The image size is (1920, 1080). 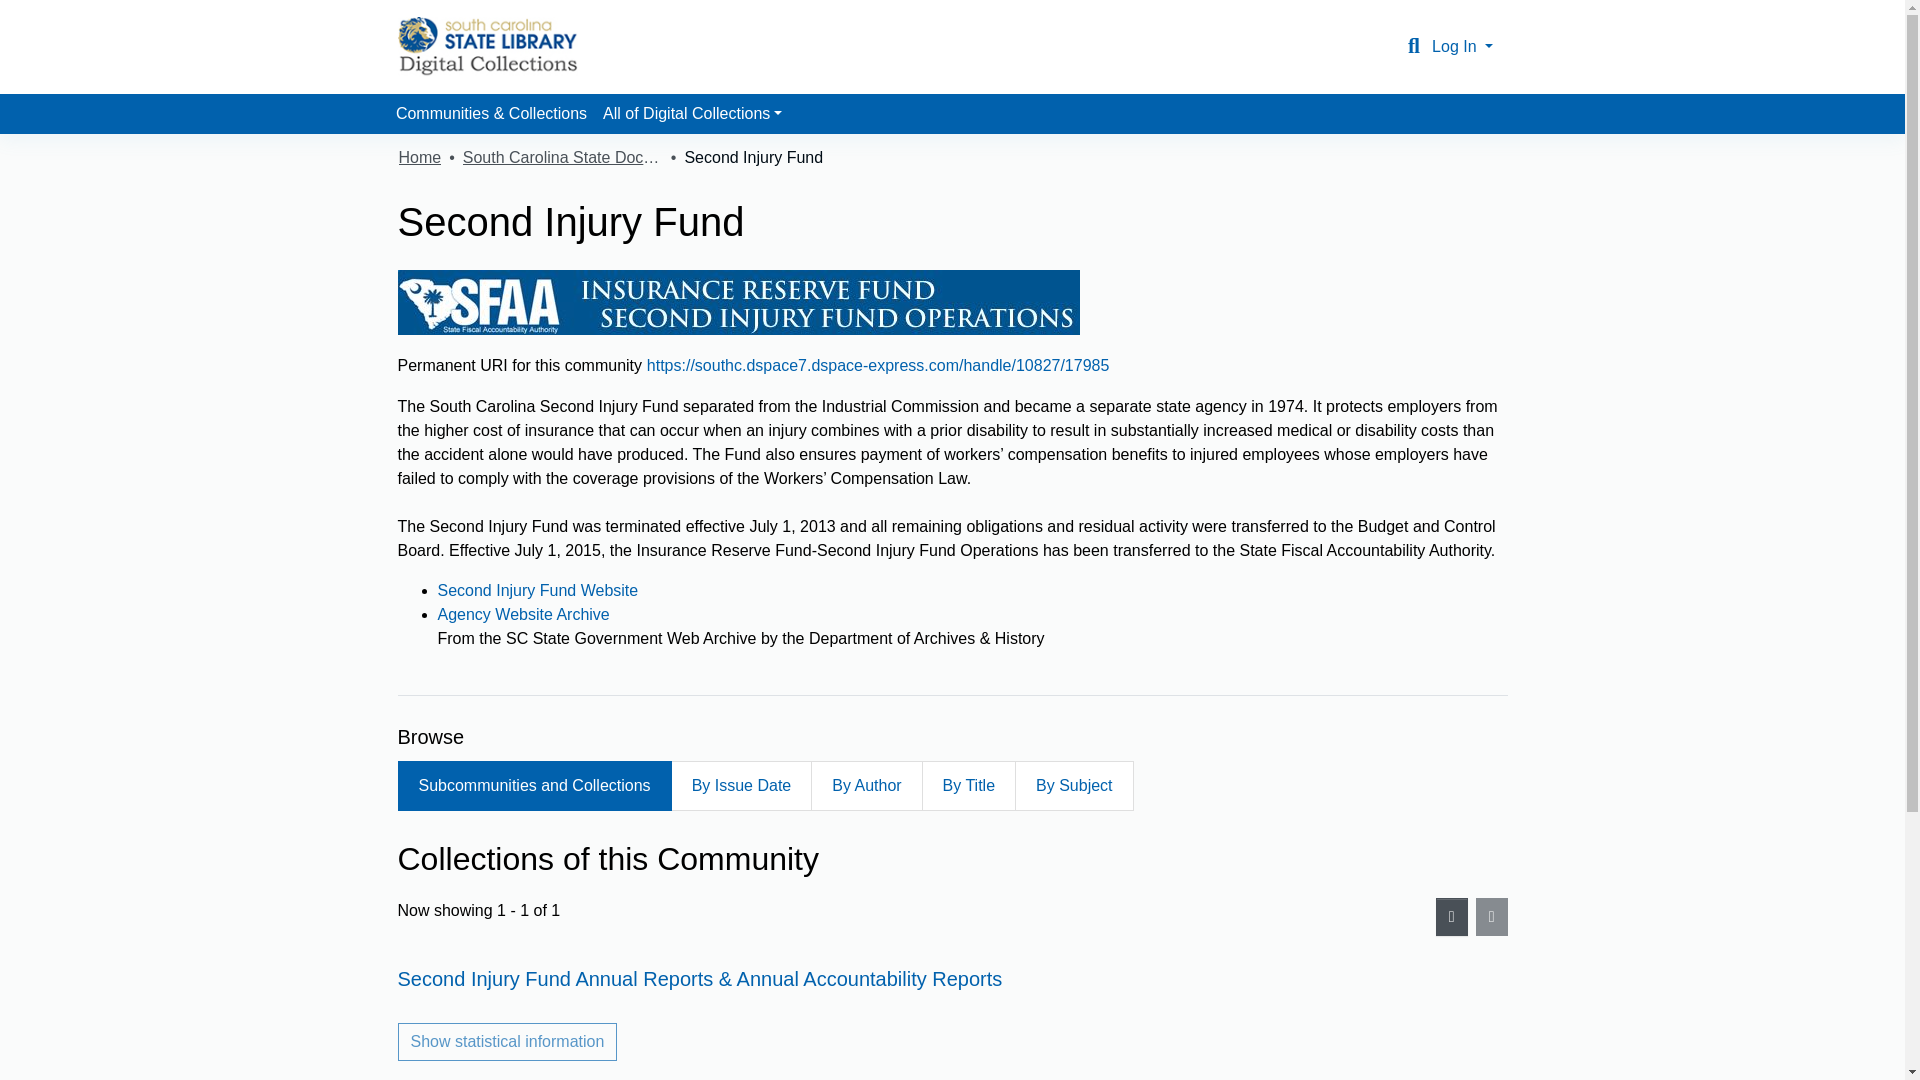 I want to click on Home, so click(x=419, y=157).